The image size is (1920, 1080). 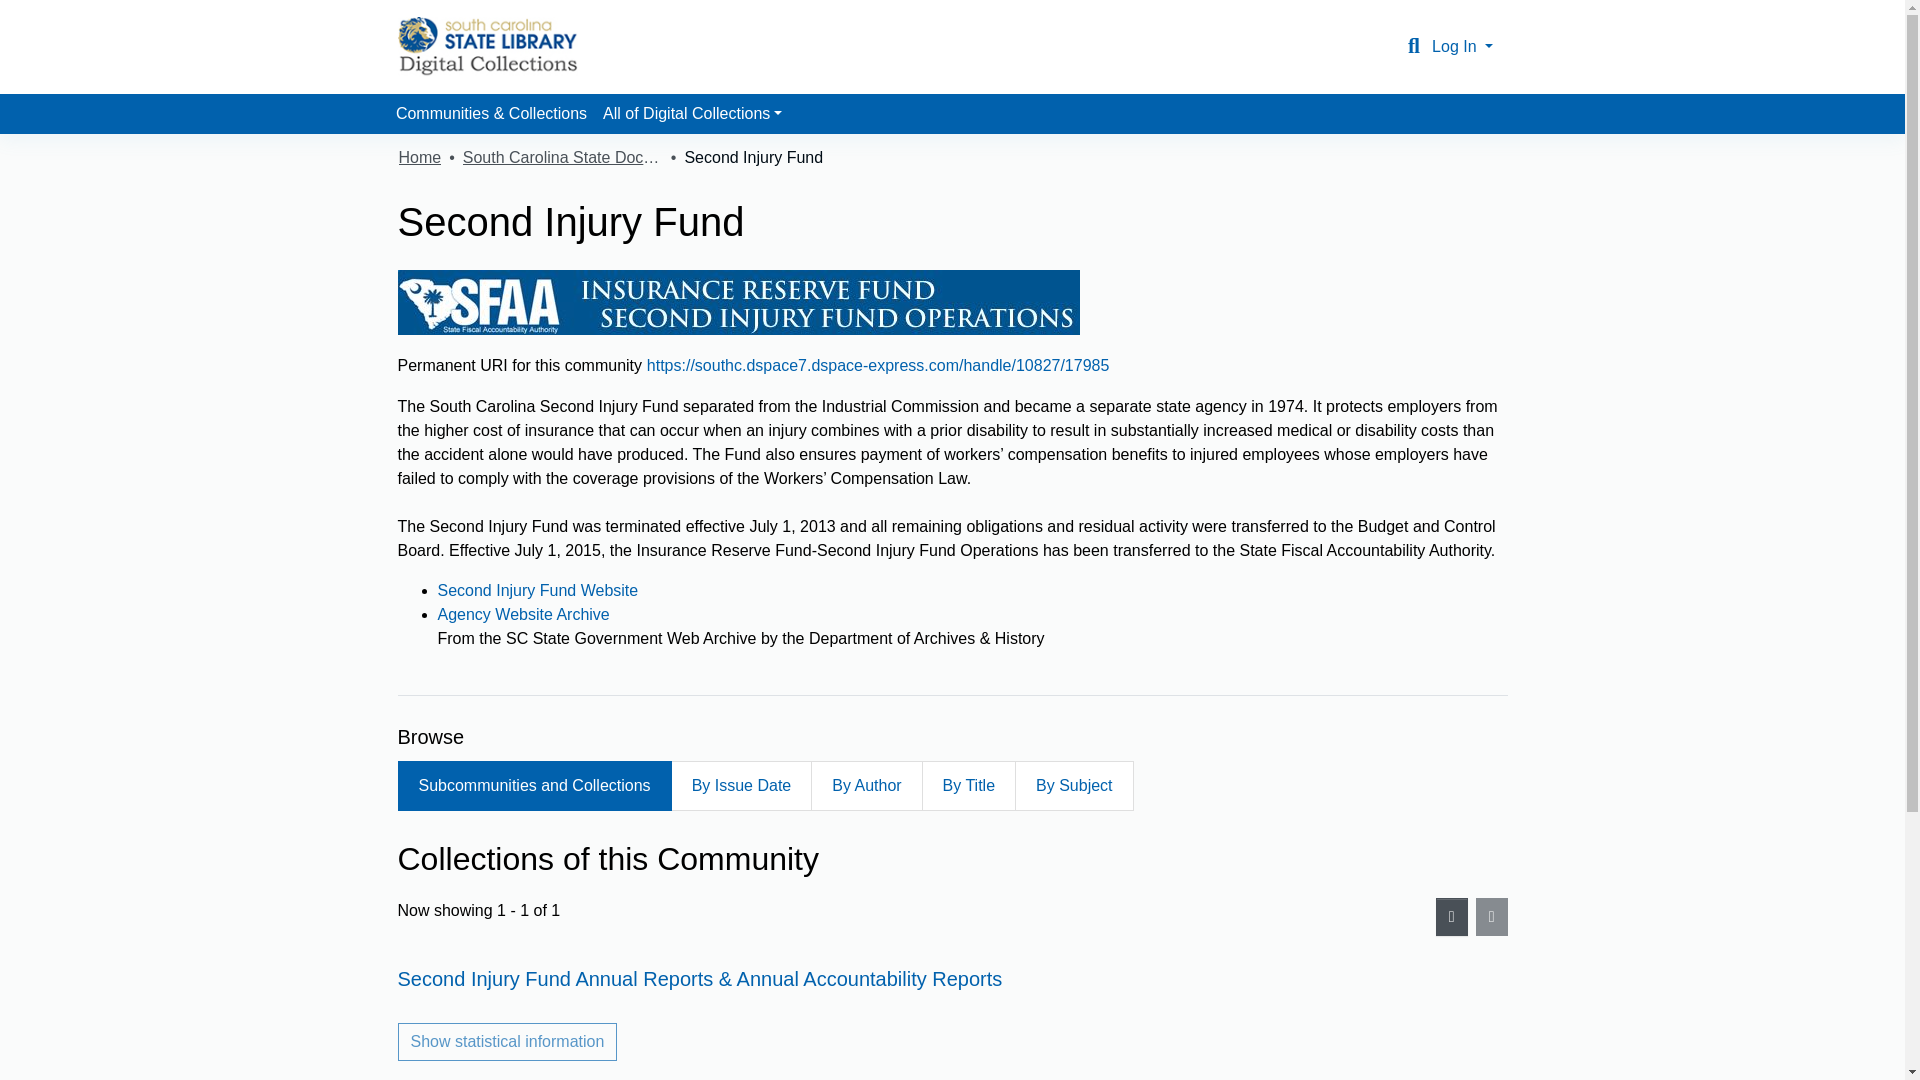 I want to click on Home, so click(x=419, y=157).